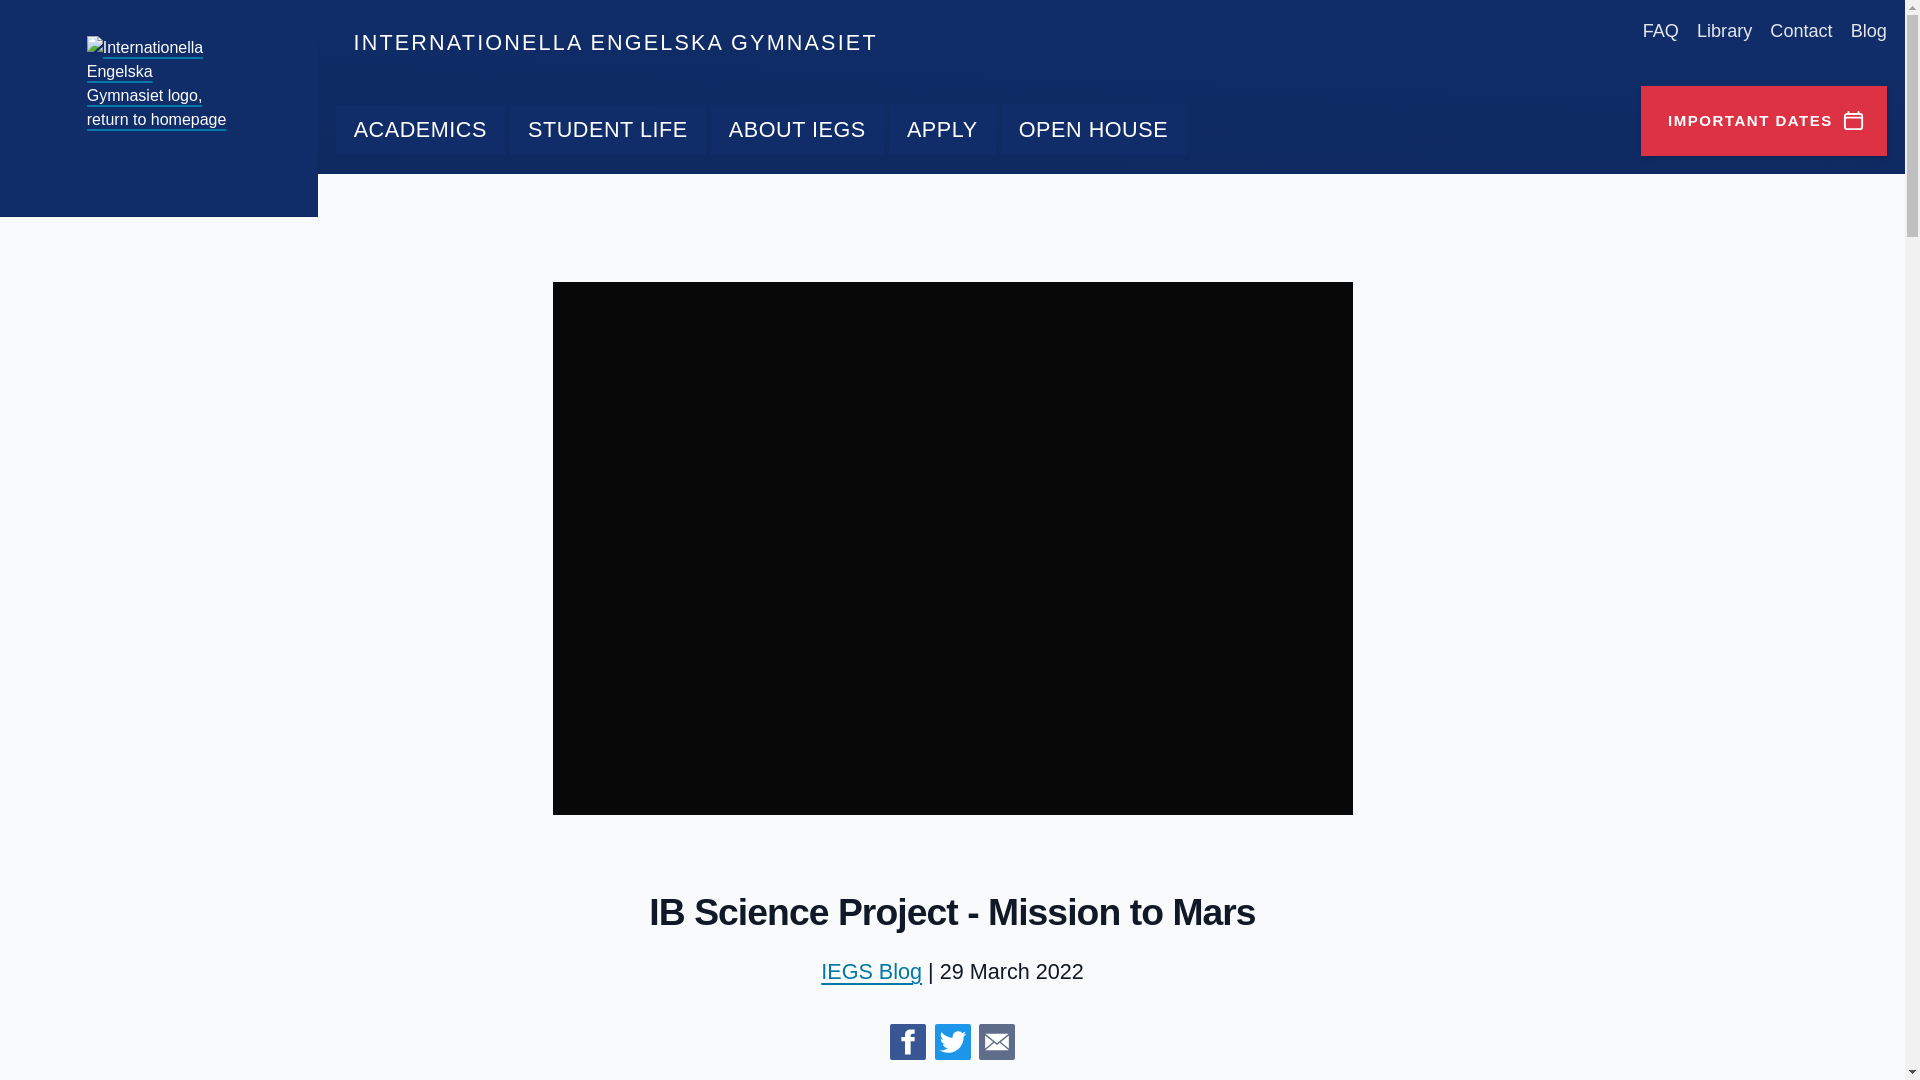 This screenshot has height=1080, width=1920. Describe the element at coordinates (1800, 30) in the screenshot. I see `Contact` at that location.